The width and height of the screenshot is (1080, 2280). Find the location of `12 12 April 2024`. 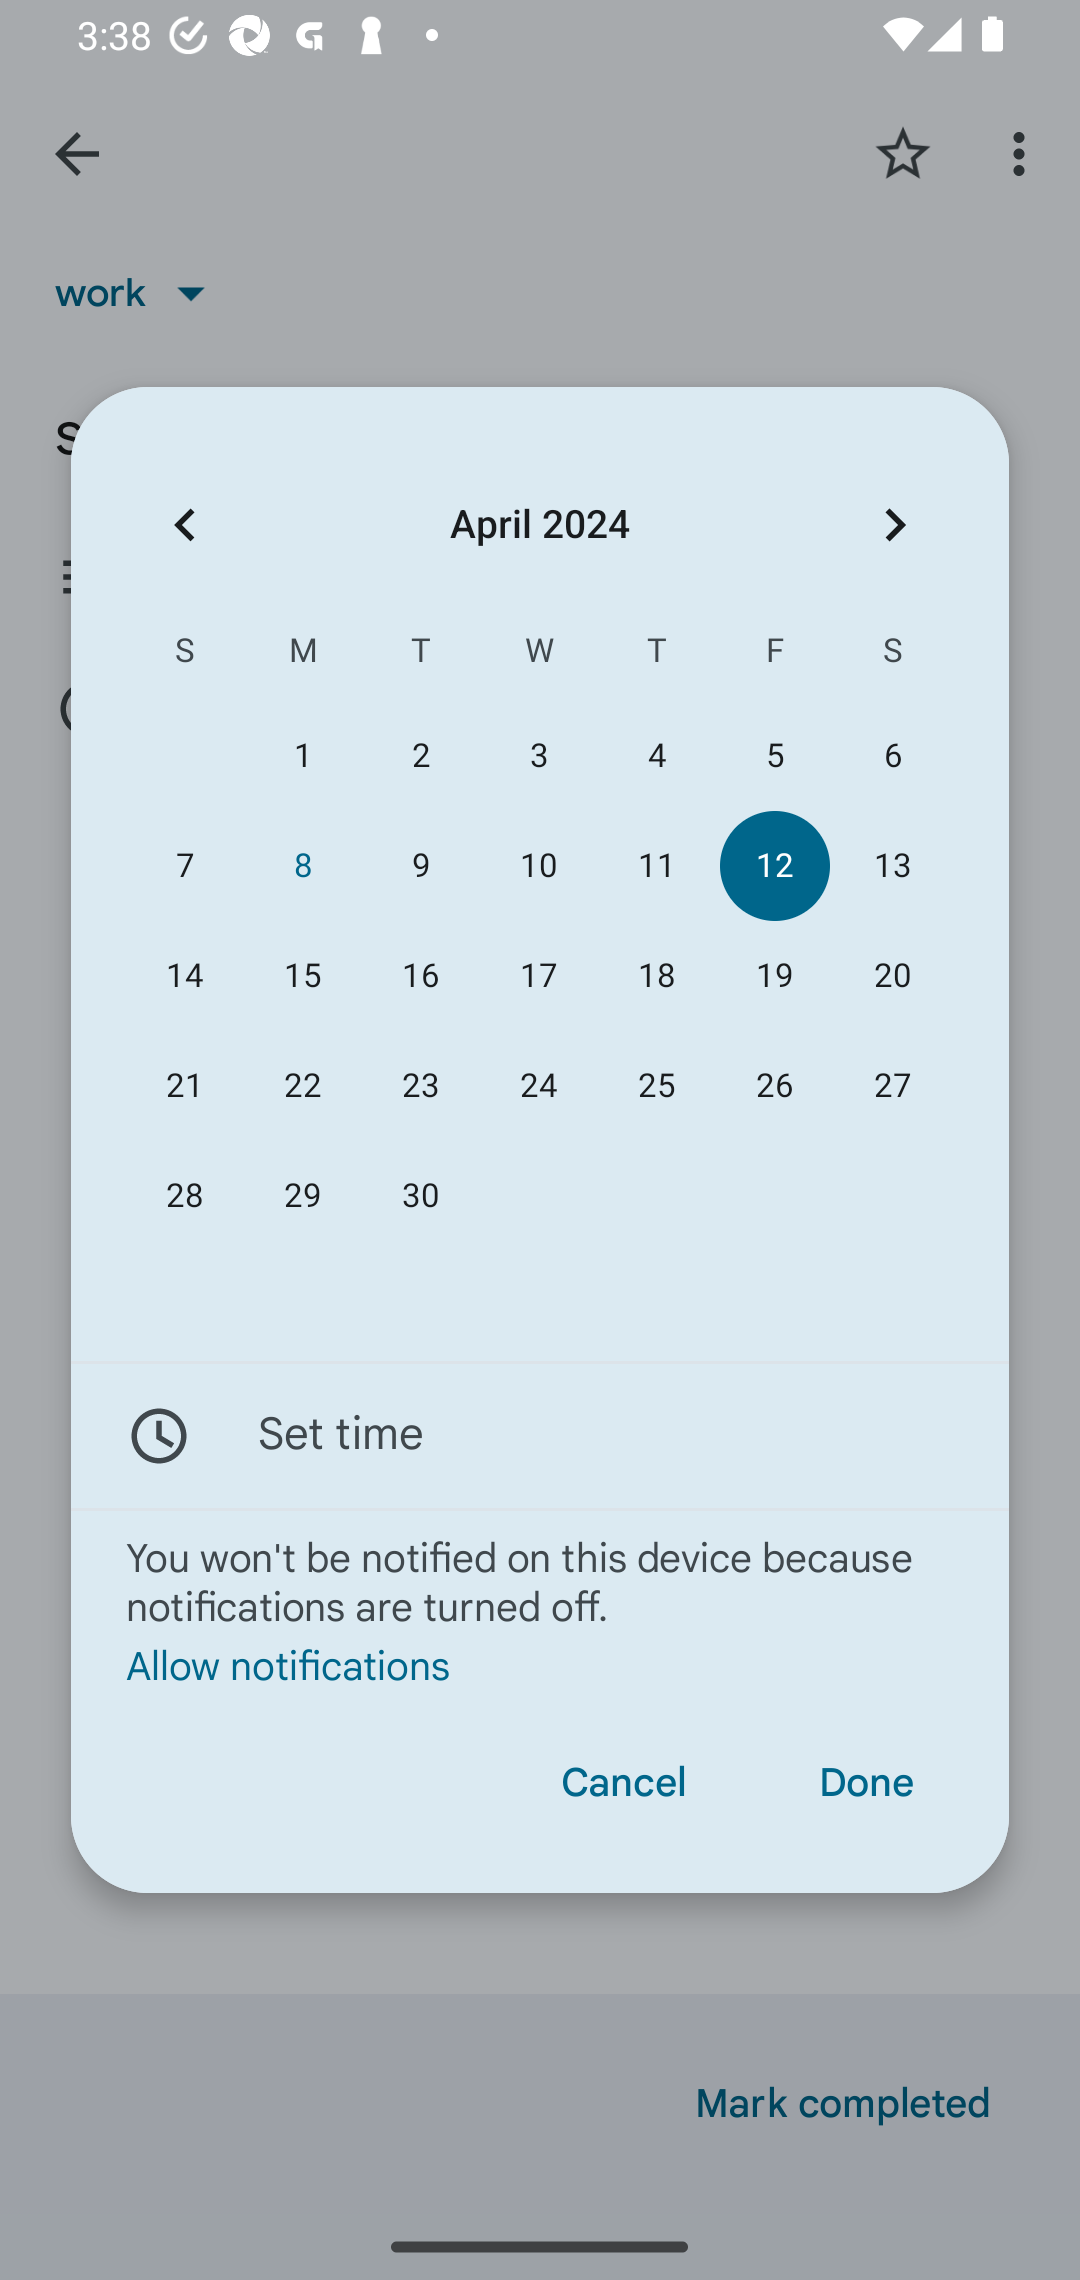

12 12 April 2024 is located at coordinates (774, 866).